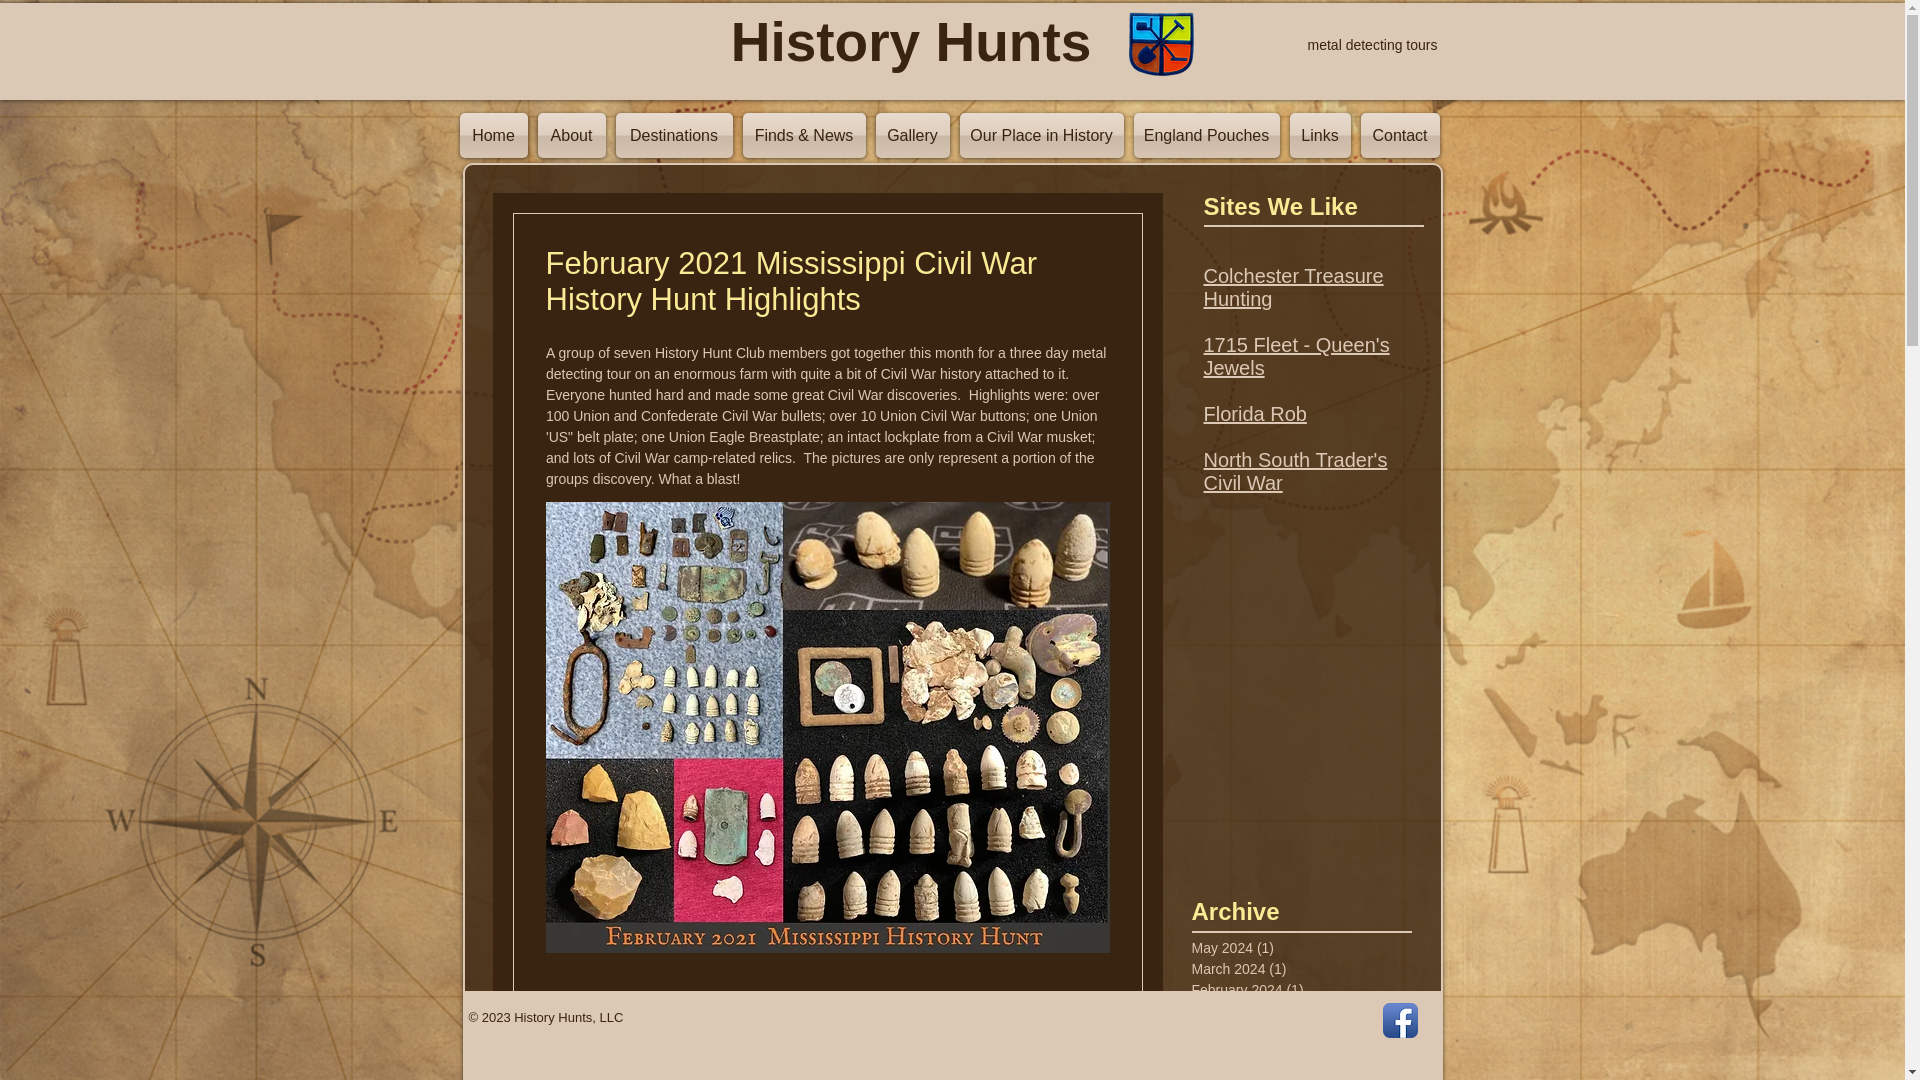  Describe the element at coordinates (674, 135) in the screenshot. I see `Destinations` at that location.